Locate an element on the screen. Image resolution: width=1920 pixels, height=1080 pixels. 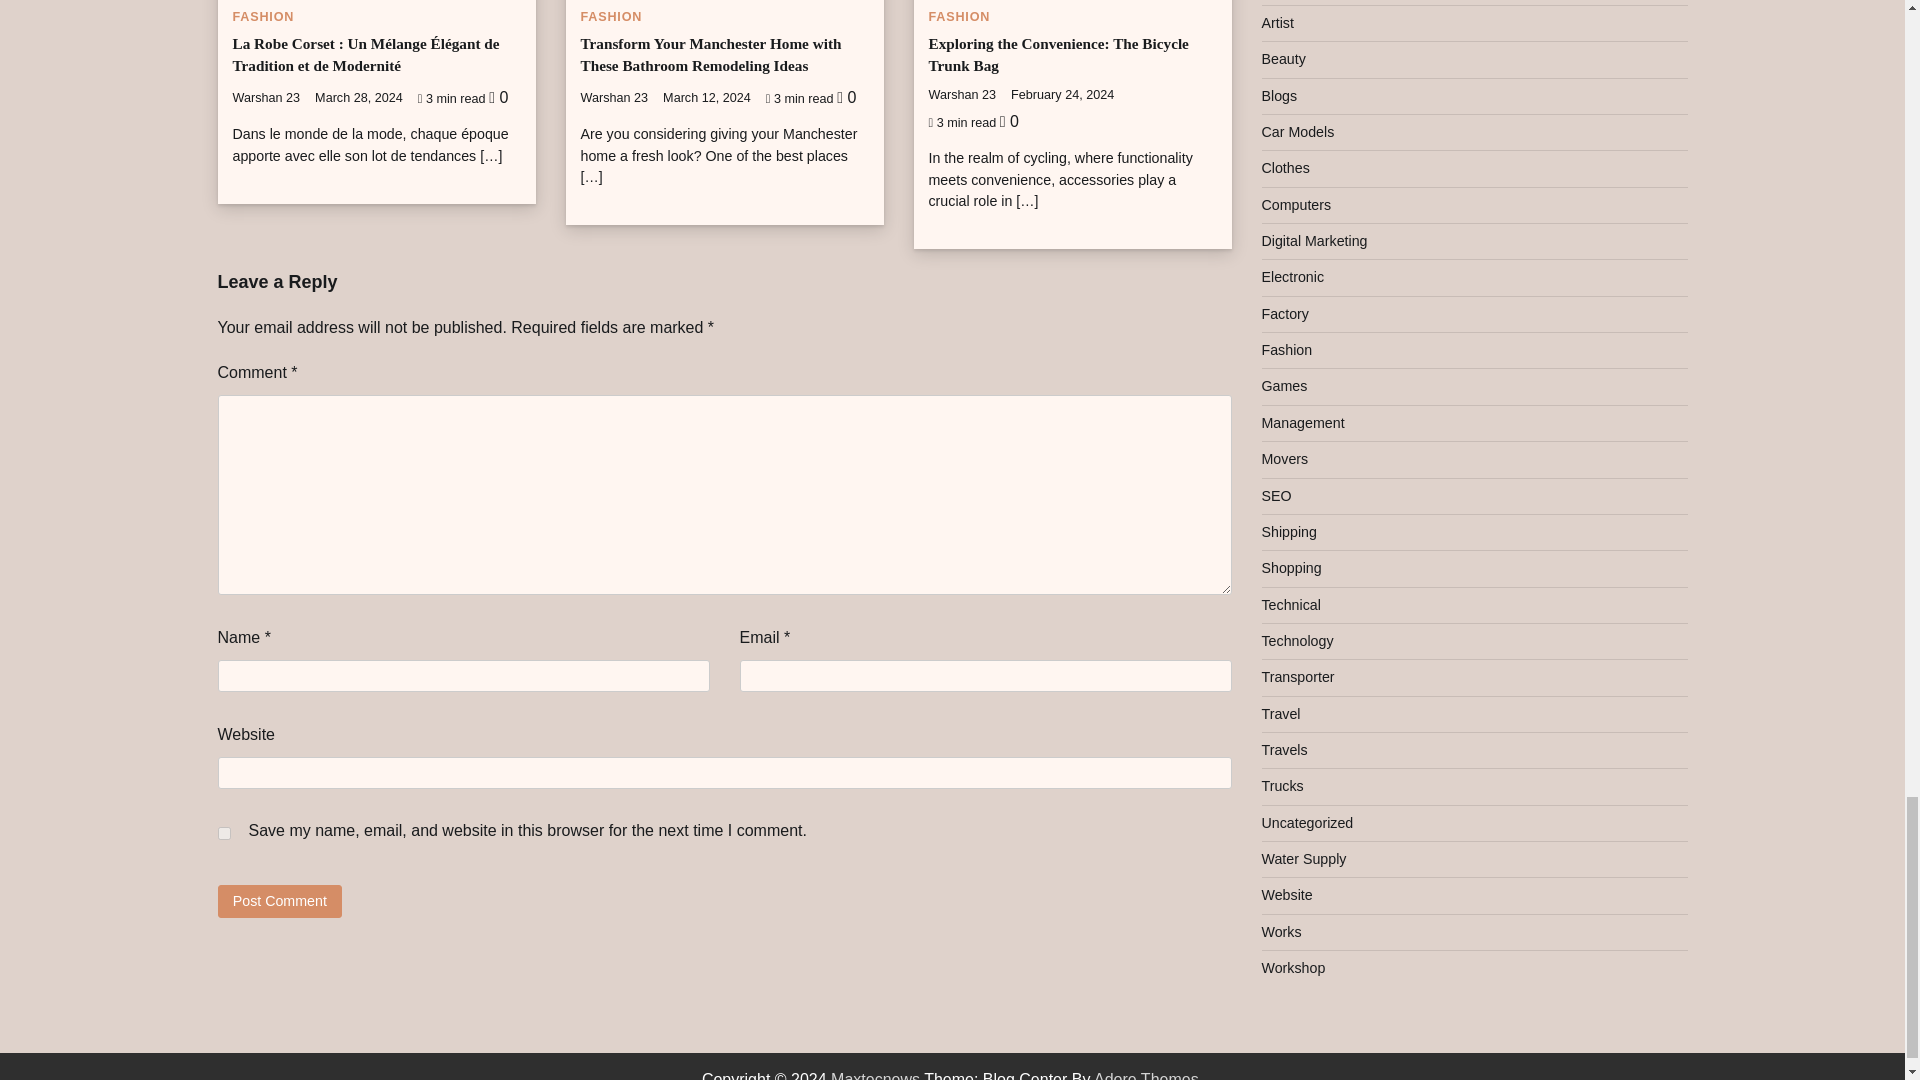
FASHION is located at coordinates (958, 16).